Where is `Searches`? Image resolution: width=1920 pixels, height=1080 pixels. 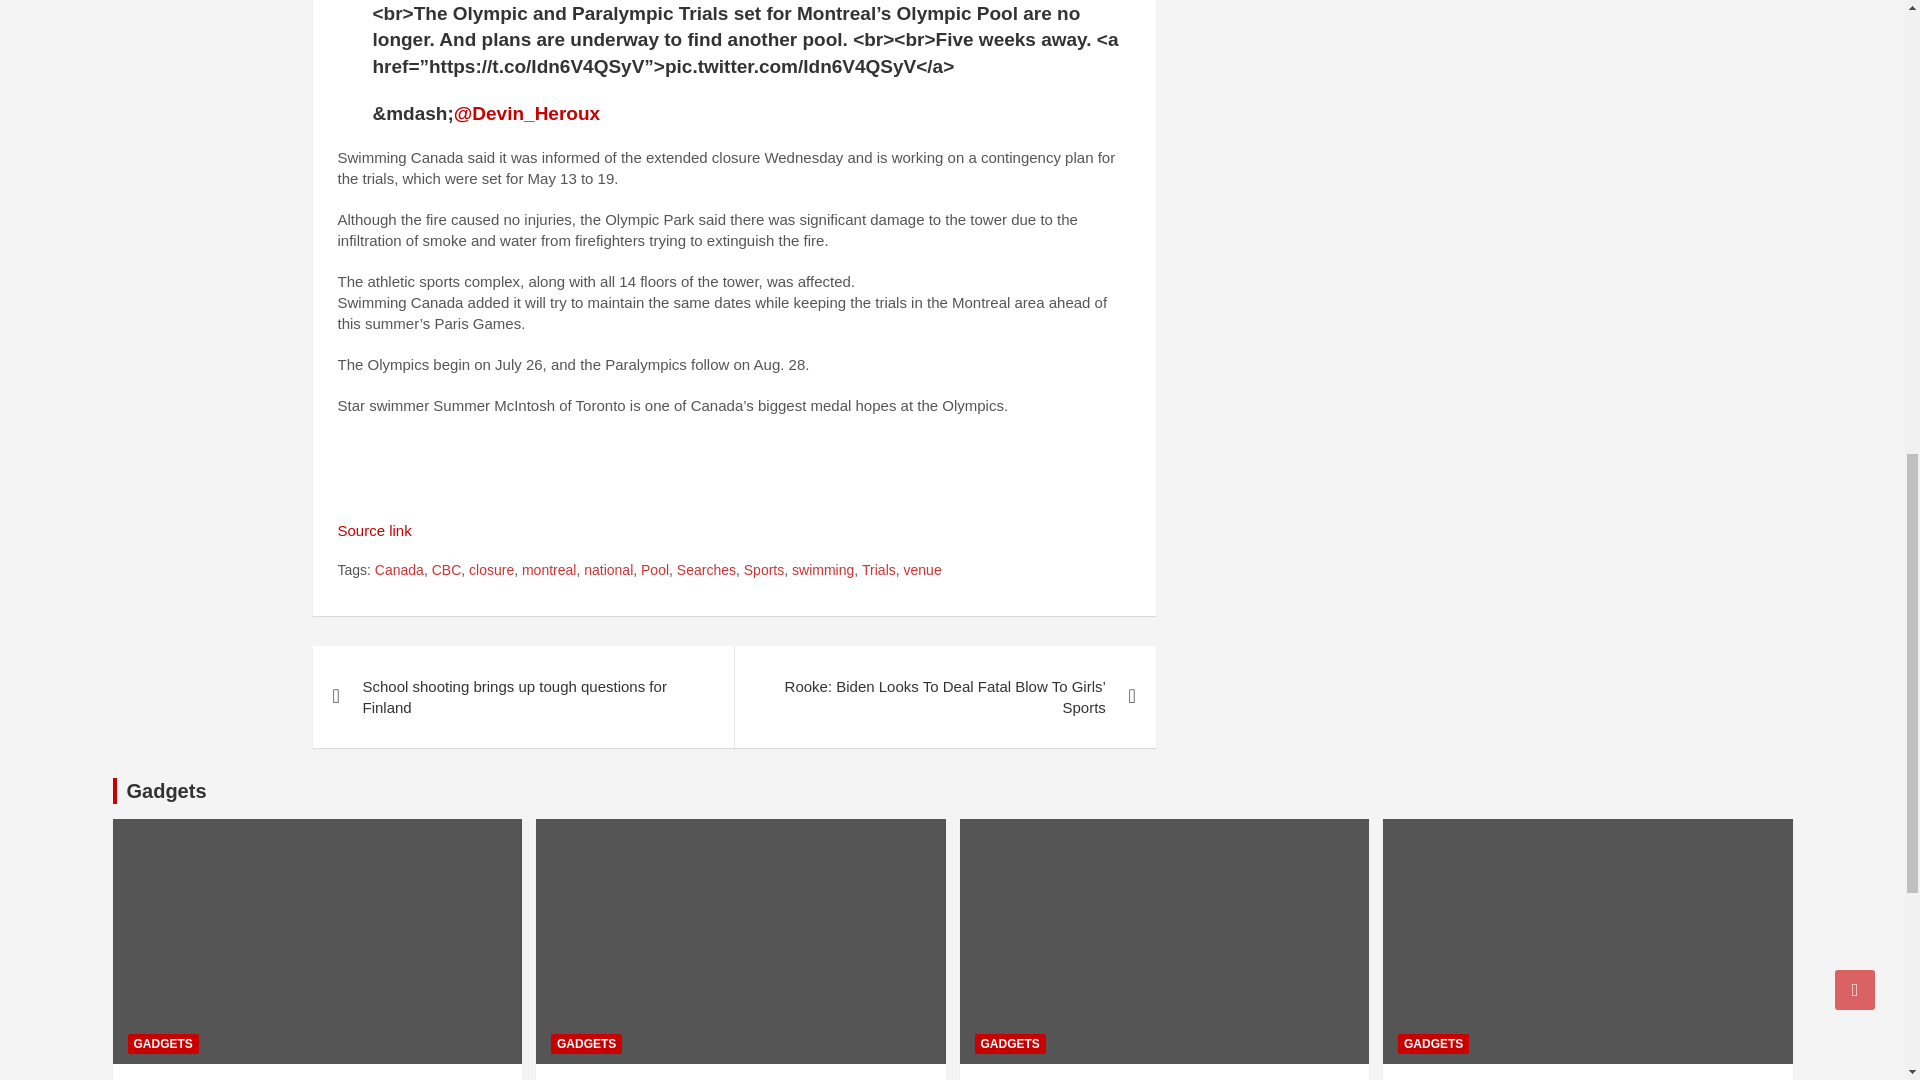 Searches is located at coordinates (706, 570).